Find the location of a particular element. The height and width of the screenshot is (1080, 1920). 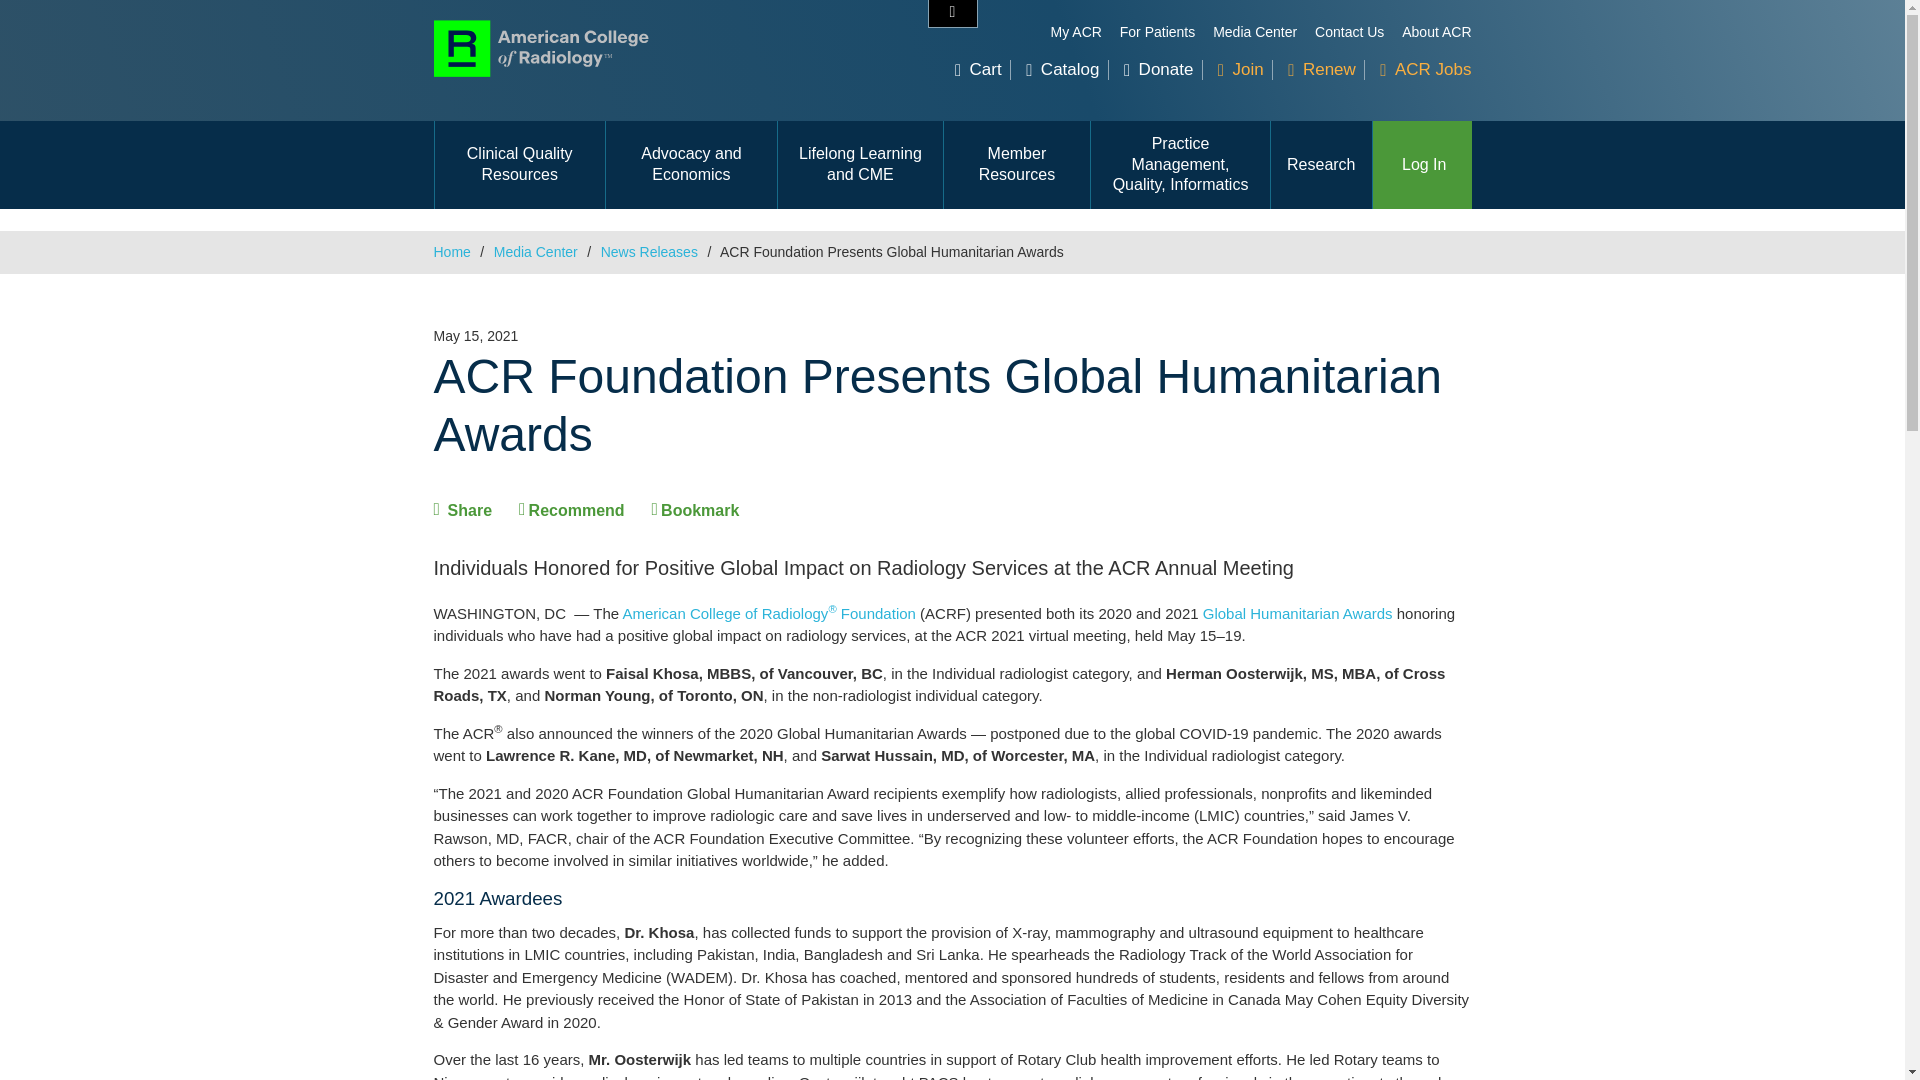

Cart is located at coordinates (978, 69).